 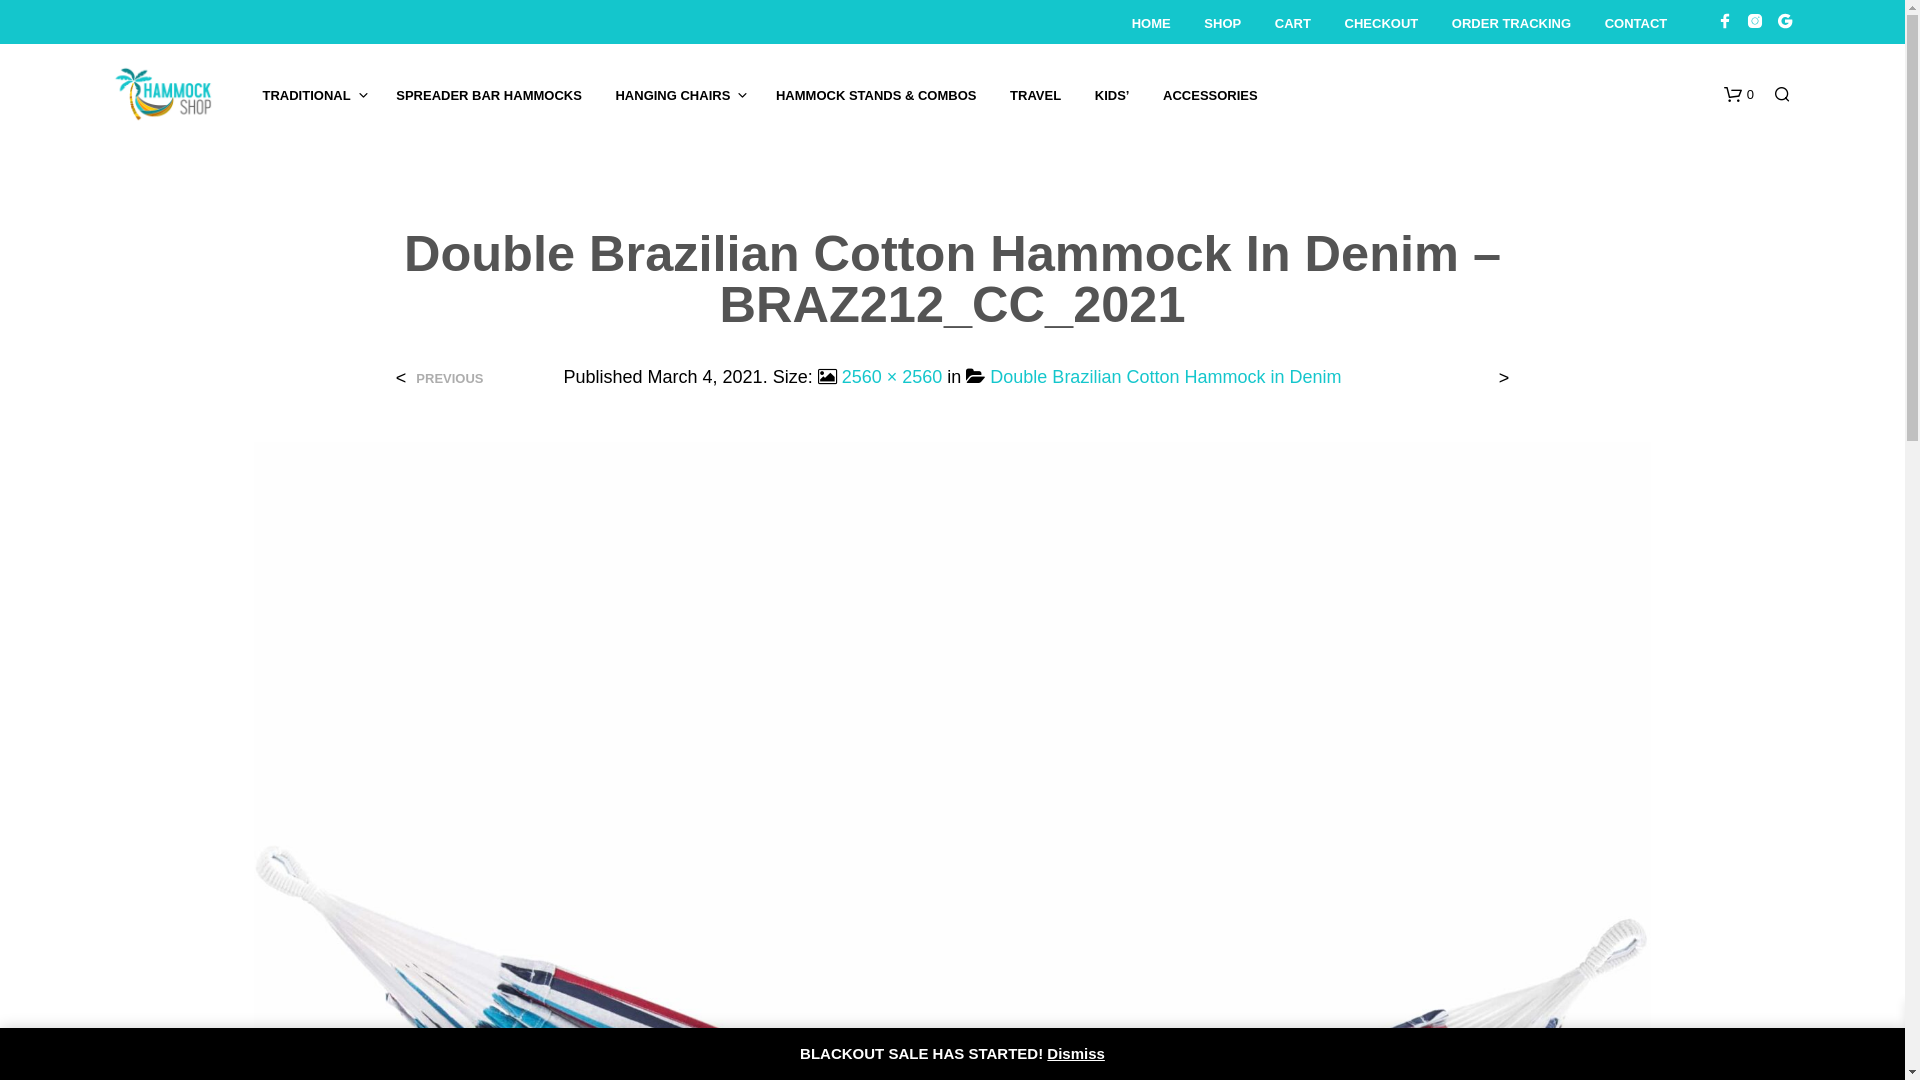 What do you see at coordinates (1152, 24) in the screenshot?
I see `HOME` at bounding box center [1152, 24].